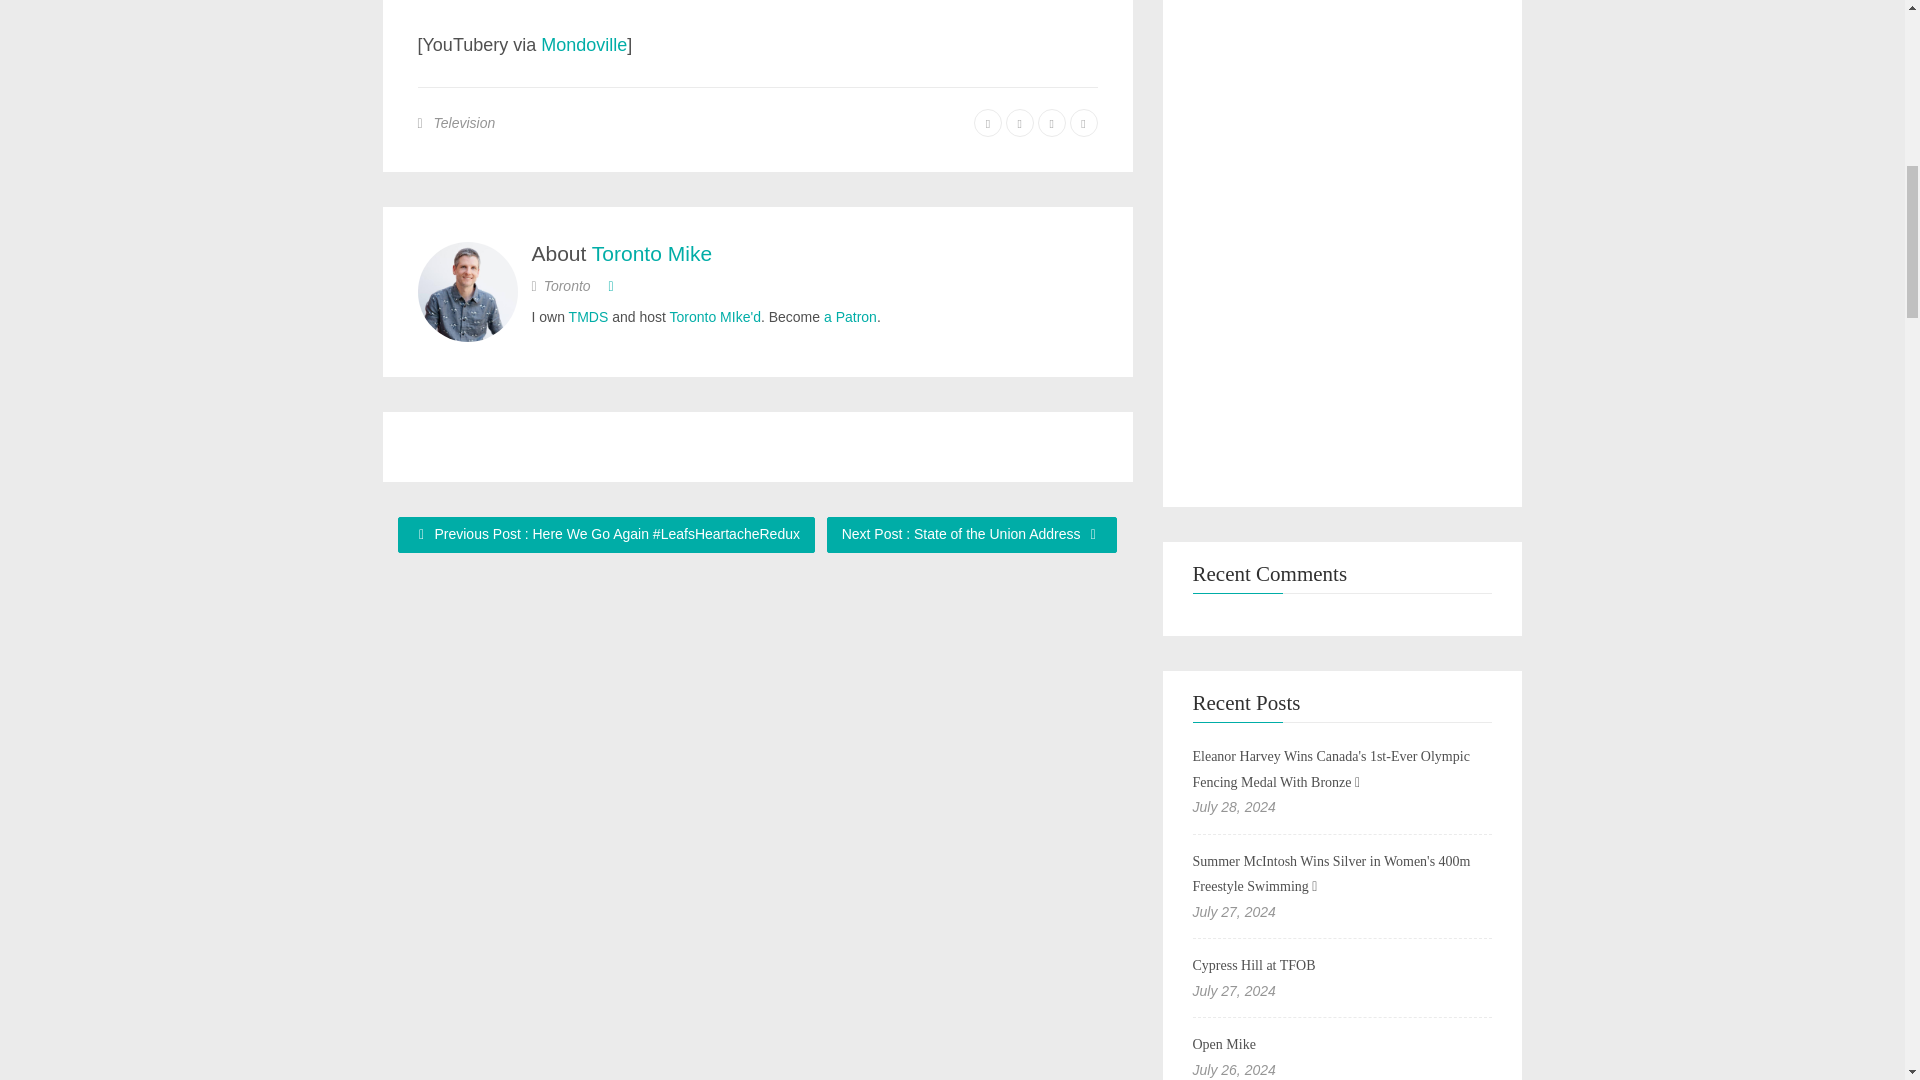 The height and width of the screenshot is (1080, 1920). Describe the element at coordinates (652, 252) in the screenshot. I see `Toronto Mike` at that location.